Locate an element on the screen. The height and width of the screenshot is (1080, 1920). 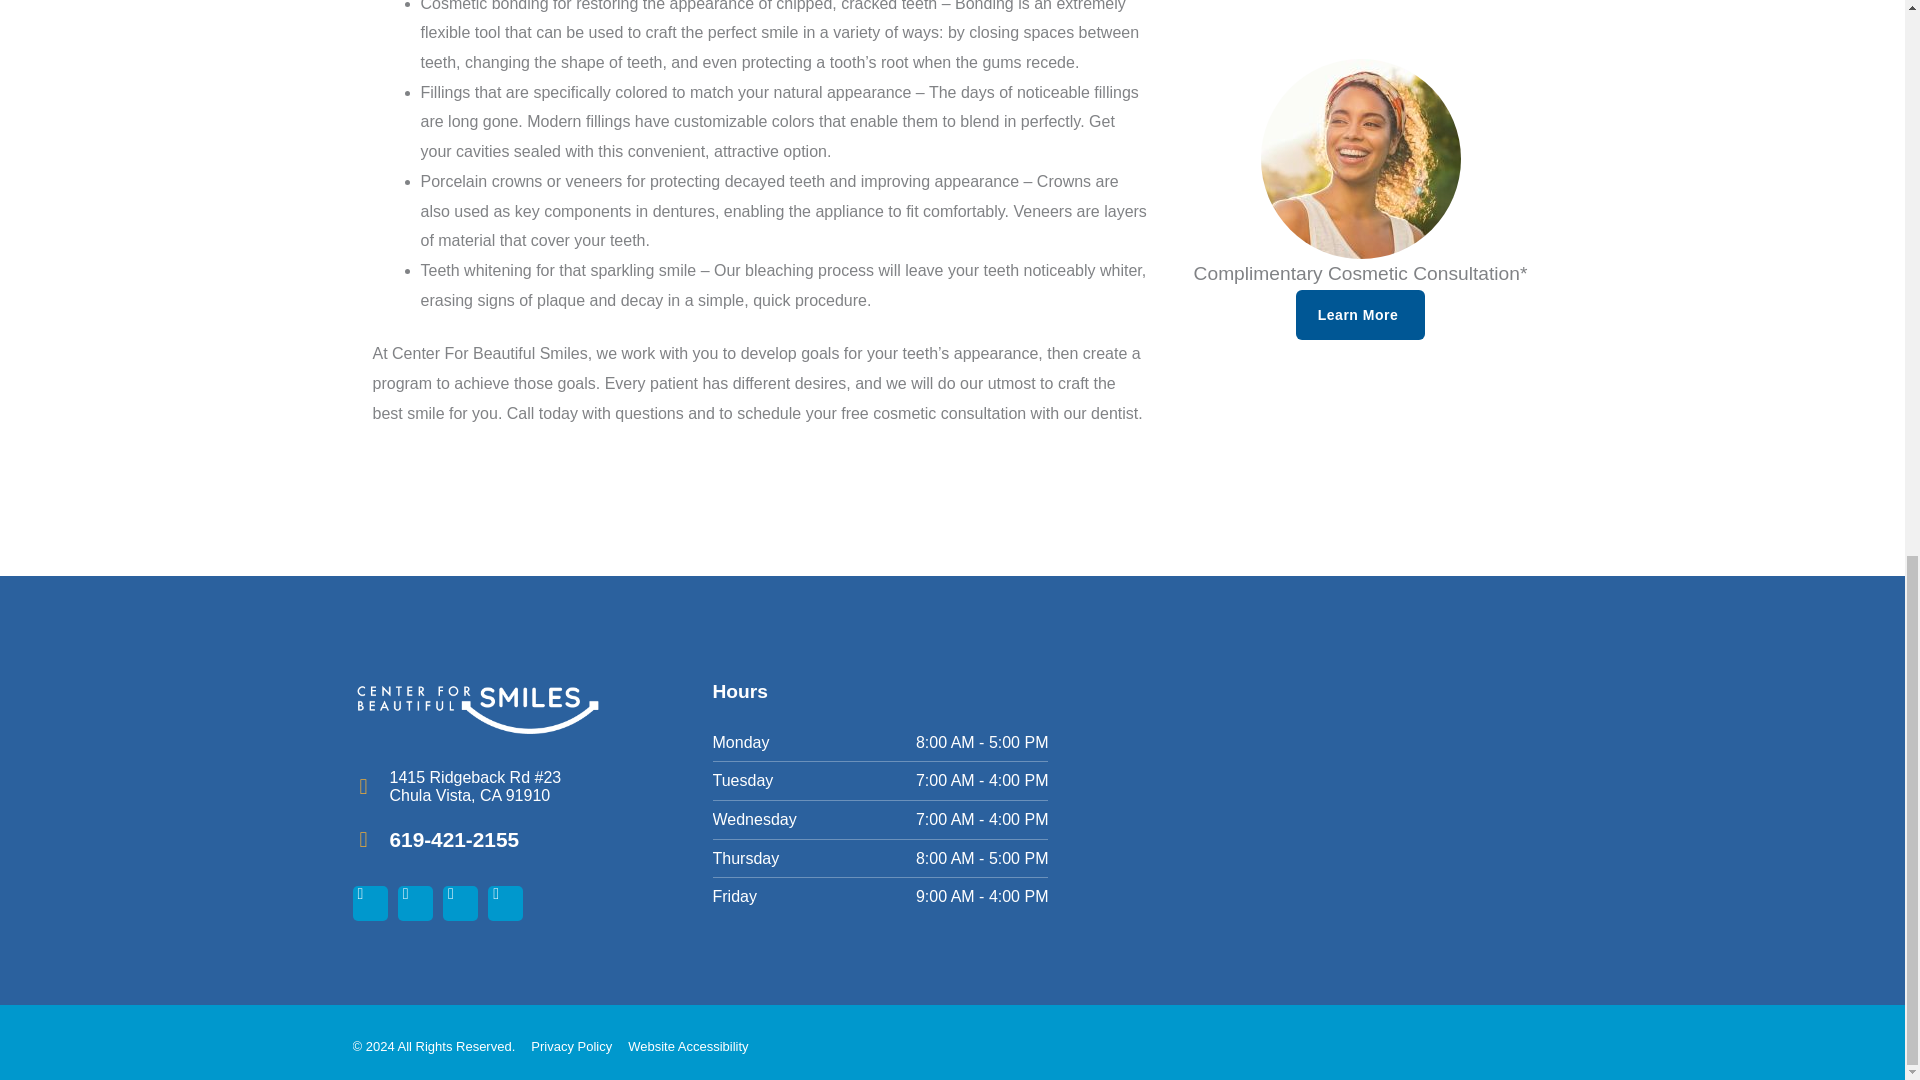
Yelp is located at coordinates (504, 903).